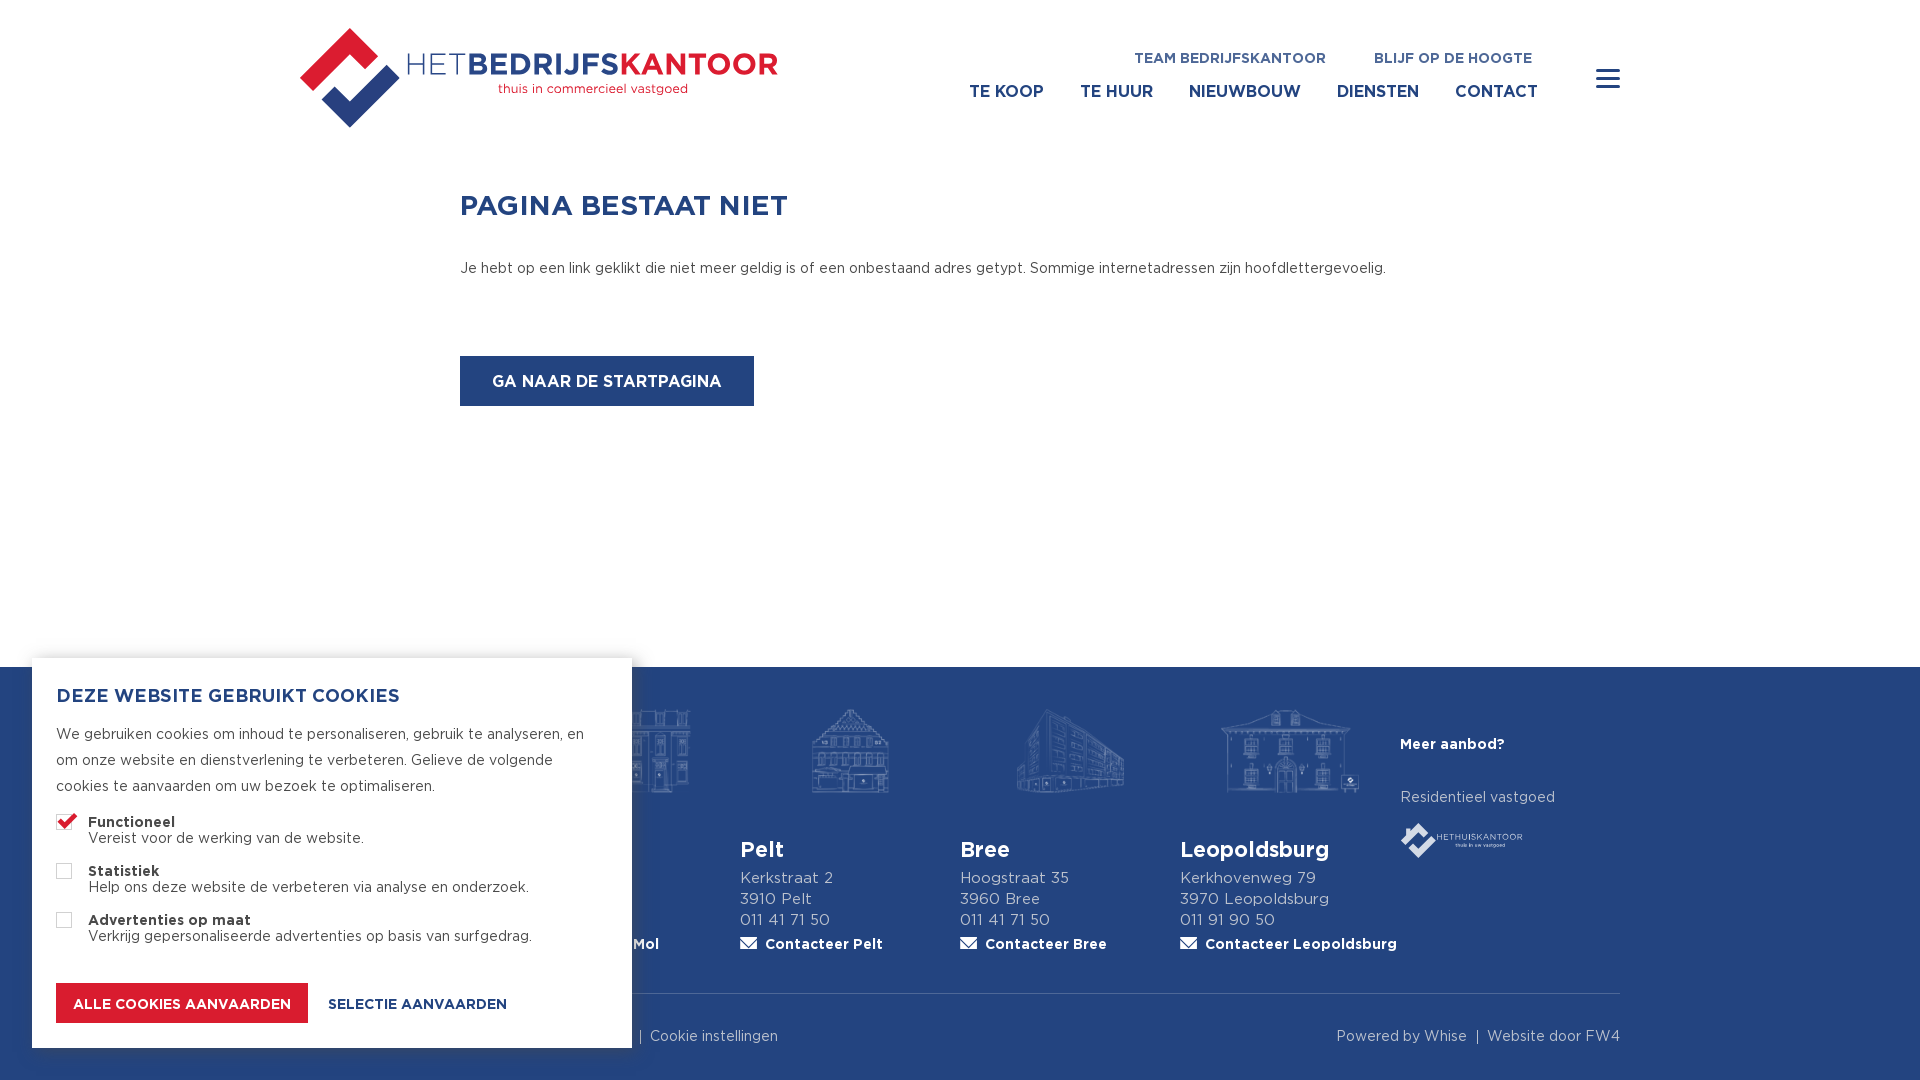 The width and height of the screenshot is (1920, 1080). Describe the element at coordinates (1378, 91) in the screenshot. I see `DIENSTEN` at that location.